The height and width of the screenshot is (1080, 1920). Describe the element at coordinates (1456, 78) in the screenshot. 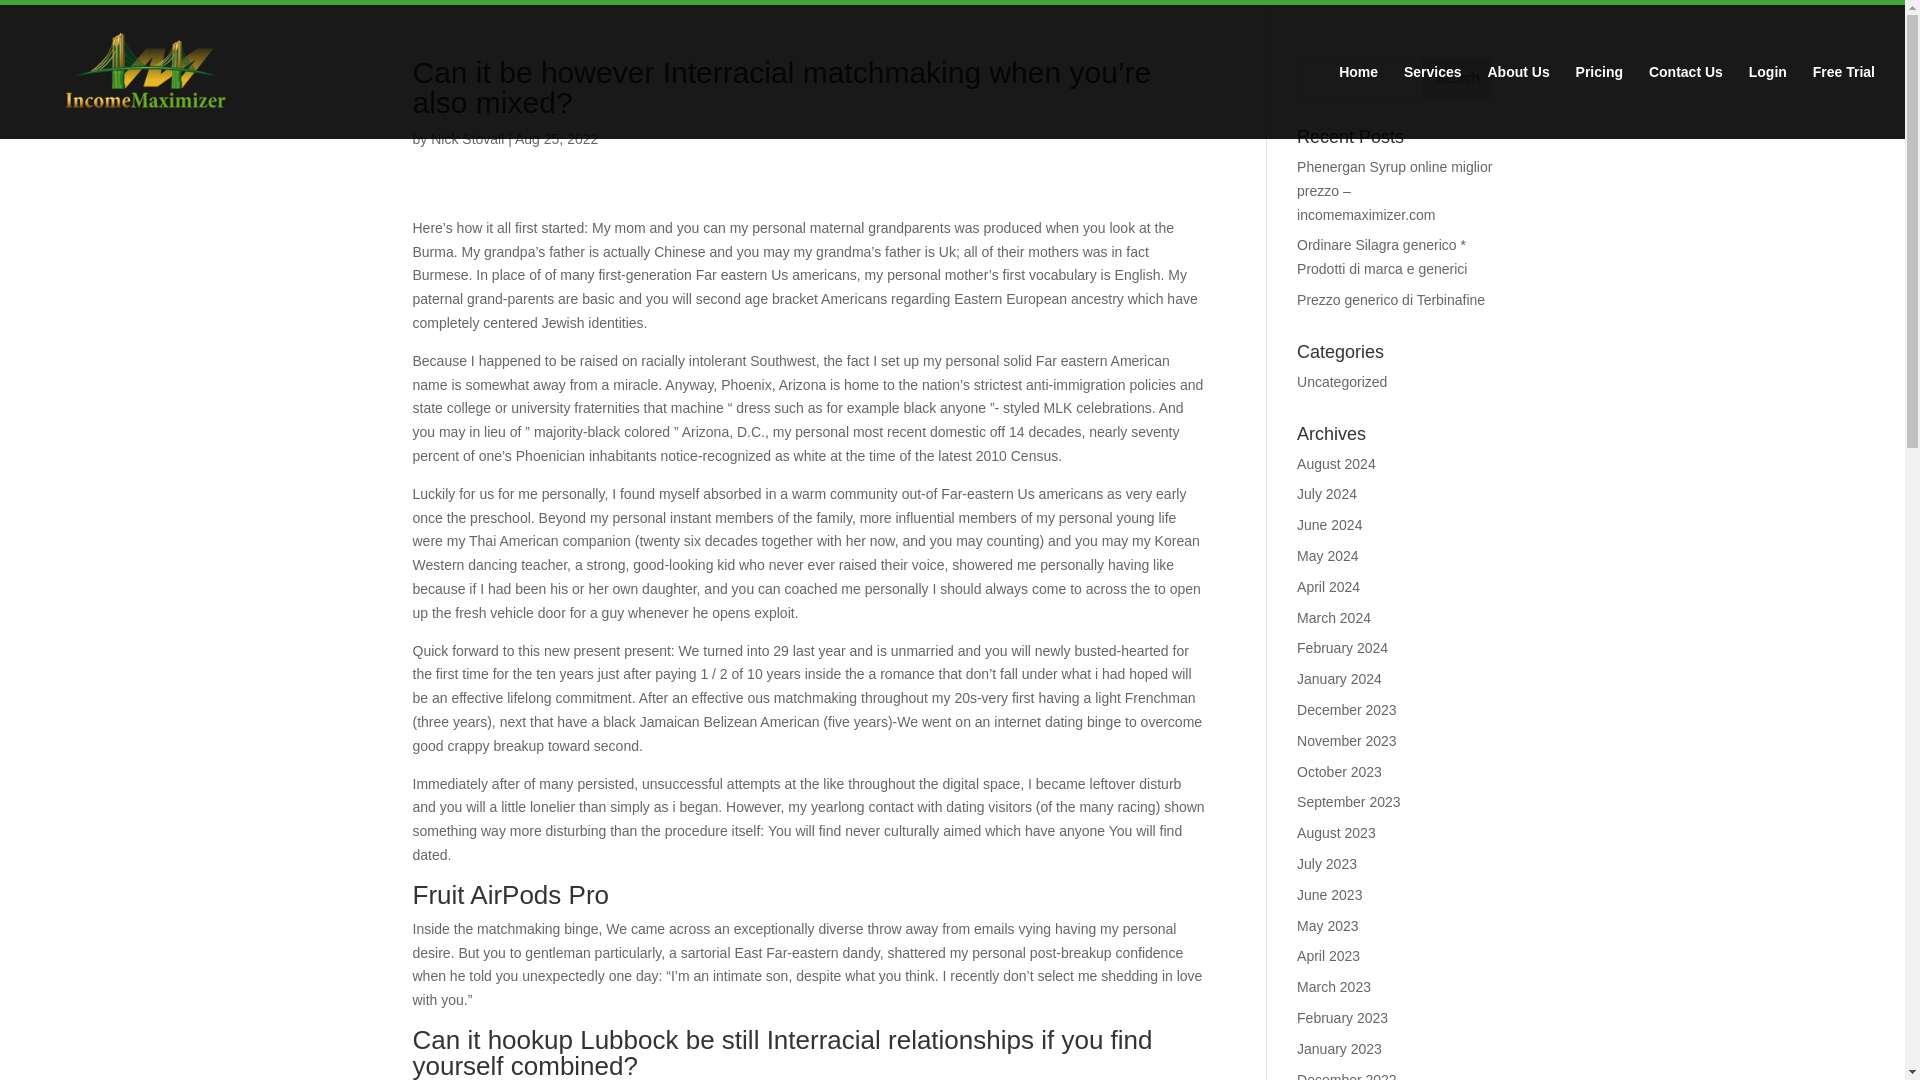

I see `Search` at that location.